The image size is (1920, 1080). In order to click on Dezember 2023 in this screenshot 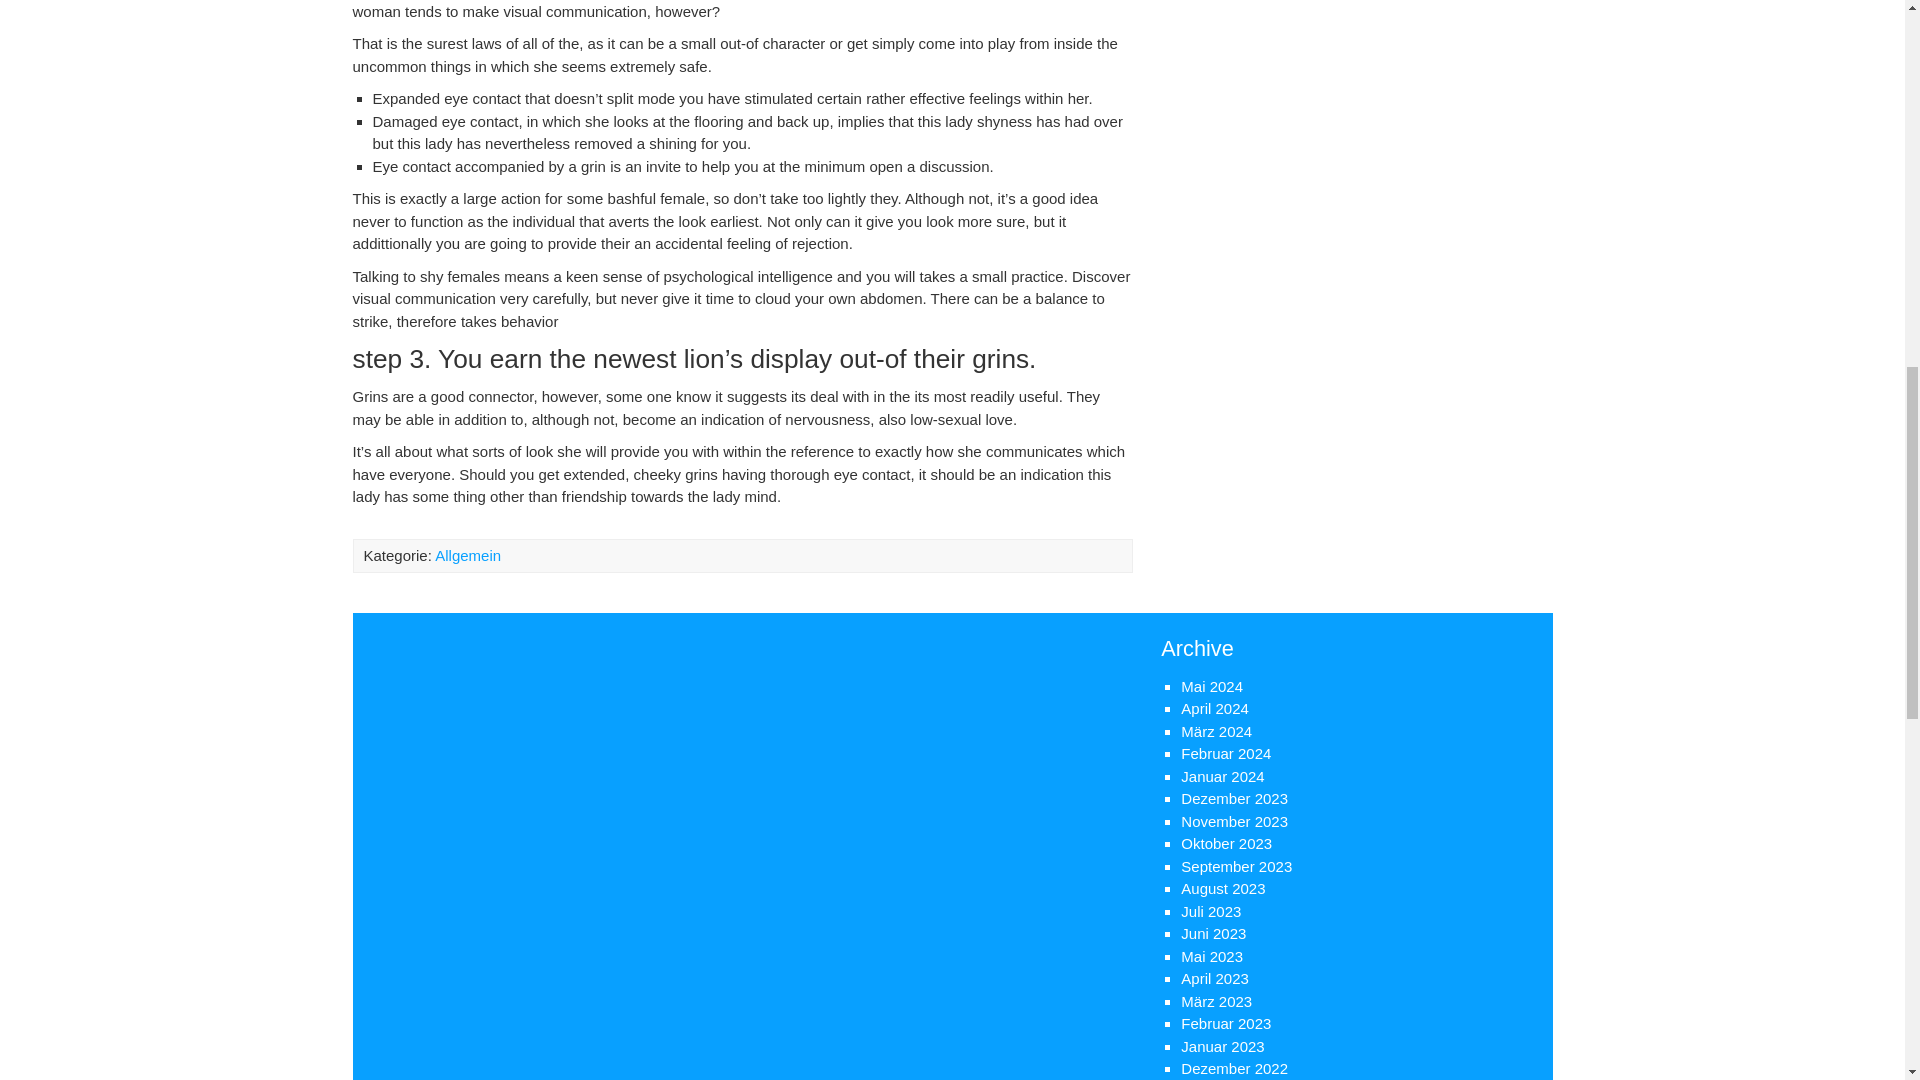, I will do `click(1234, 798)`.